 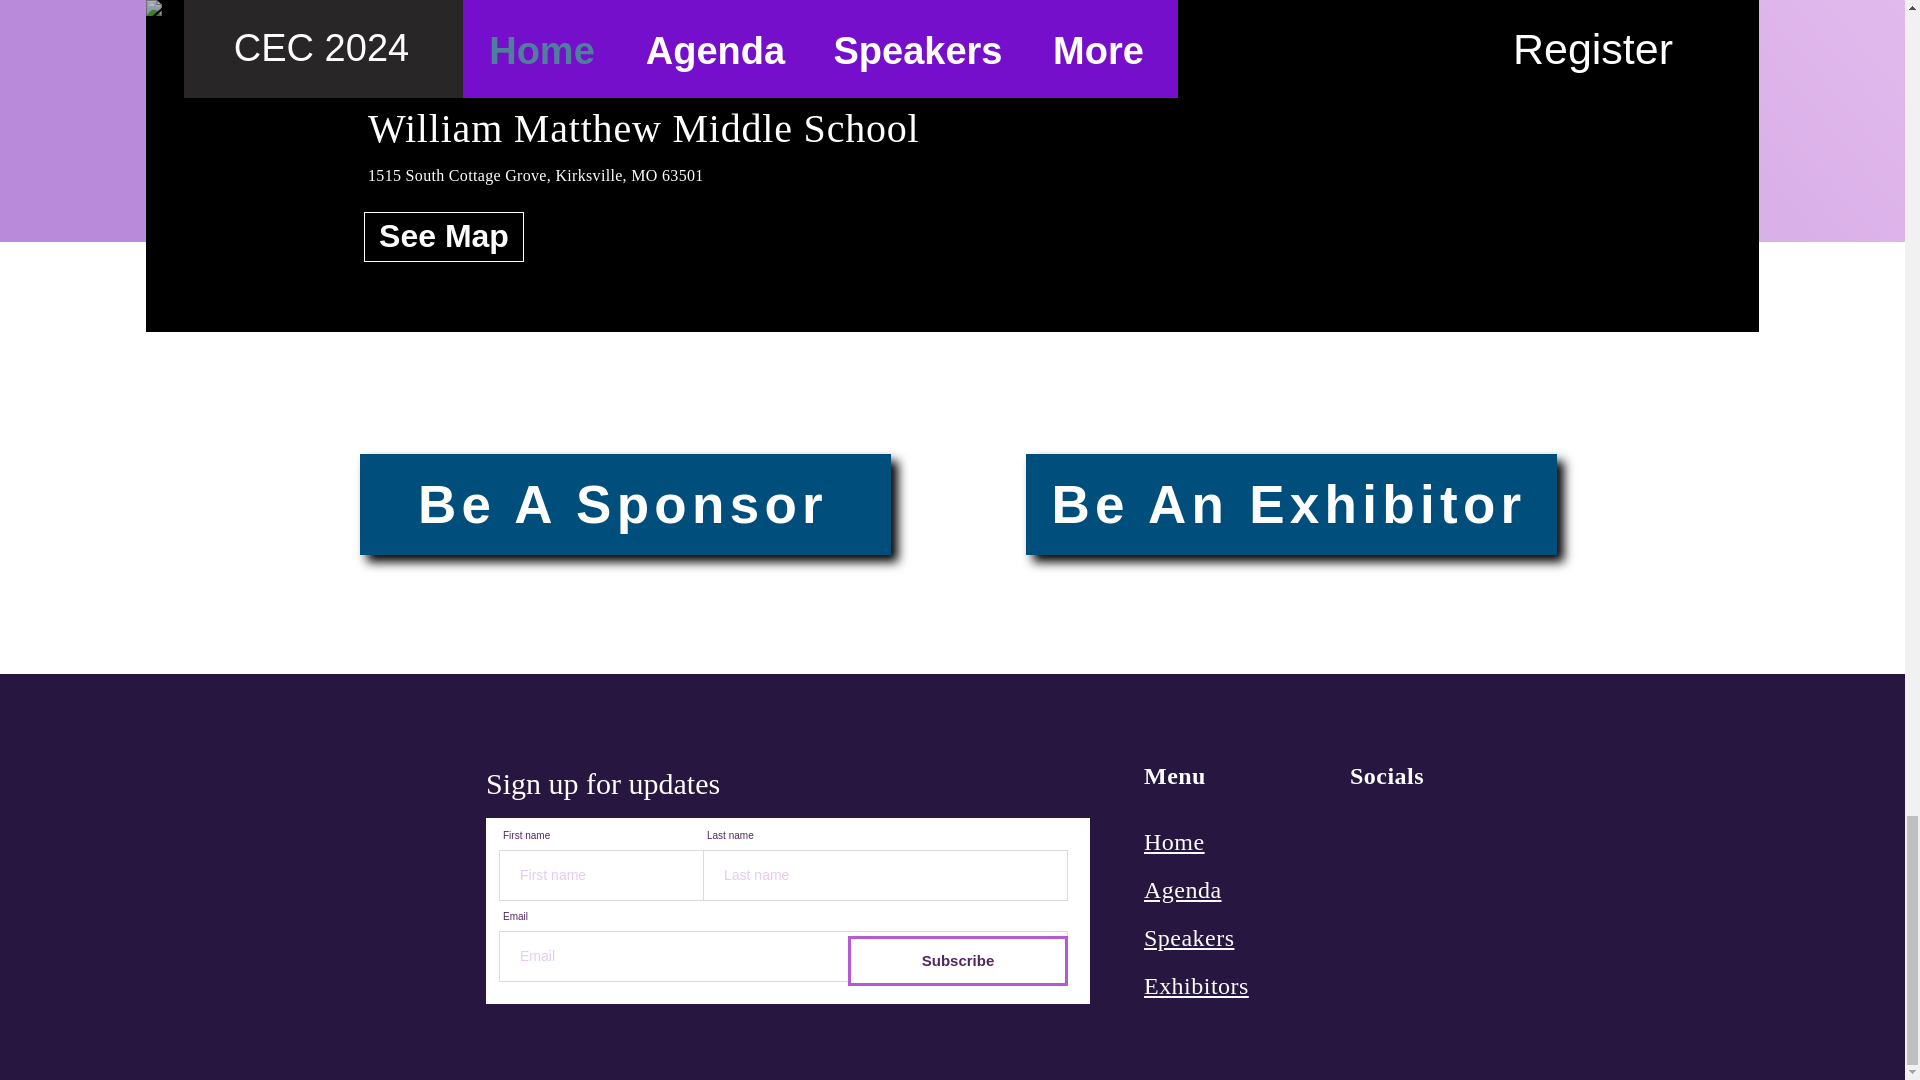 What do you see at coordinates (444, 236) in the screenshot?
I see `See Map` at bounding box center [444, 236].